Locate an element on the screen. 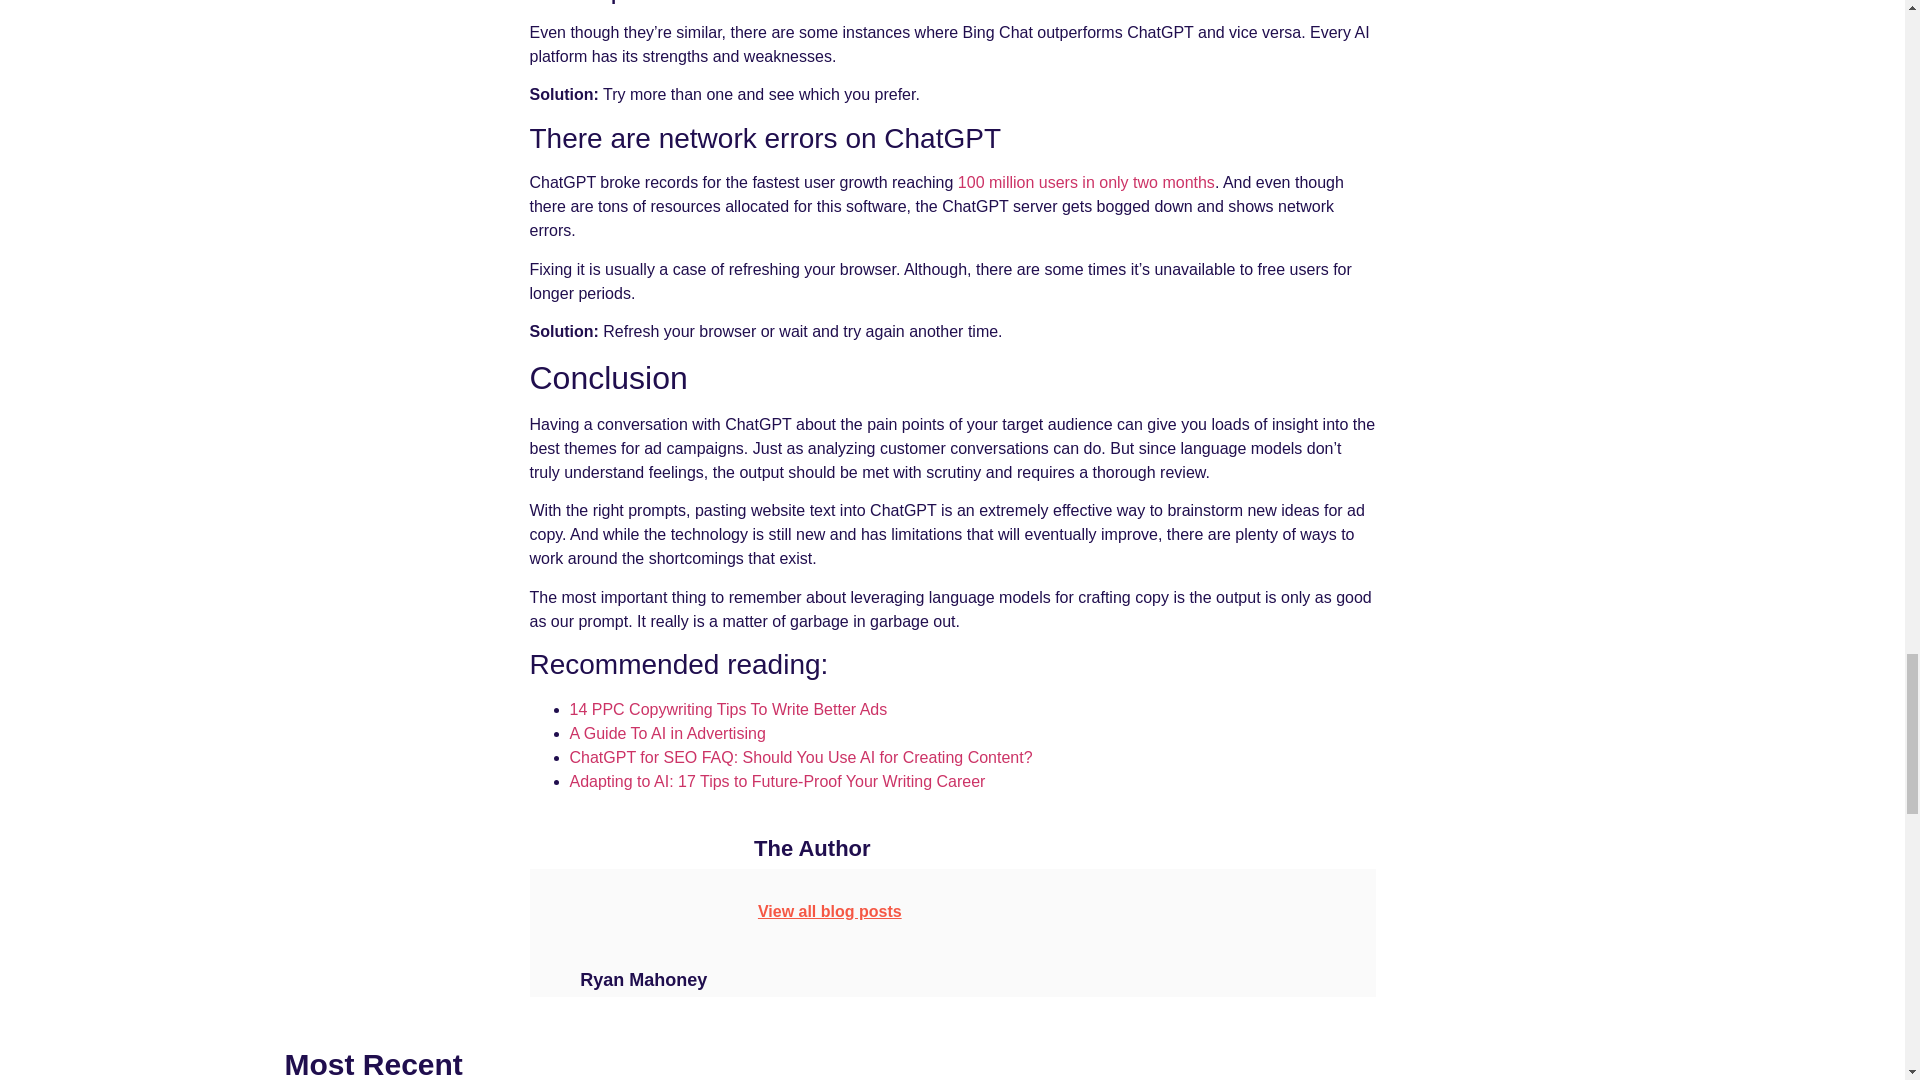 This screenshot has height=1080, width=1920. 14 PPC Copywriting Tips To Write Better Ads is located at coordinates (728, 709).